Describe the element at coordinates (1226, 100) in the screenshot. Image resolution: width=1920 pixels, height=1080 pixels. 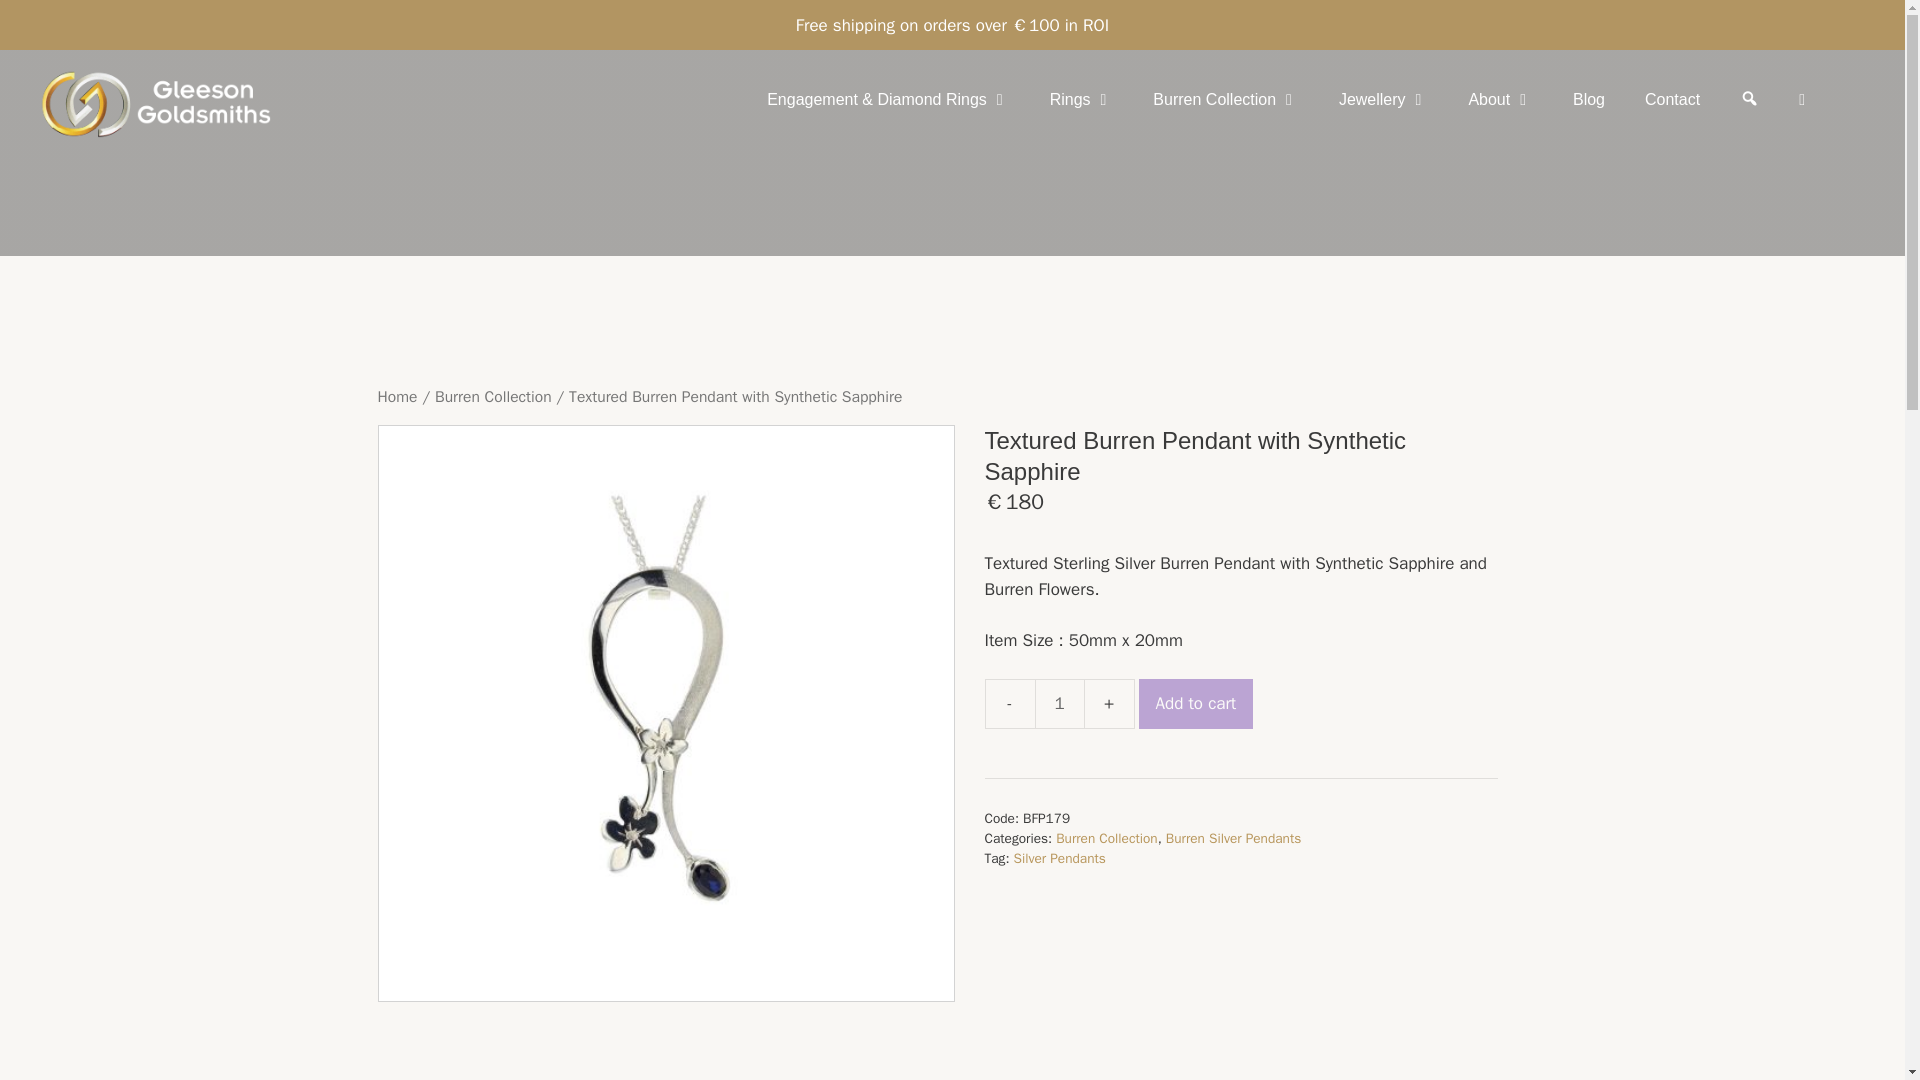
I see `Burren Collection` at that location.